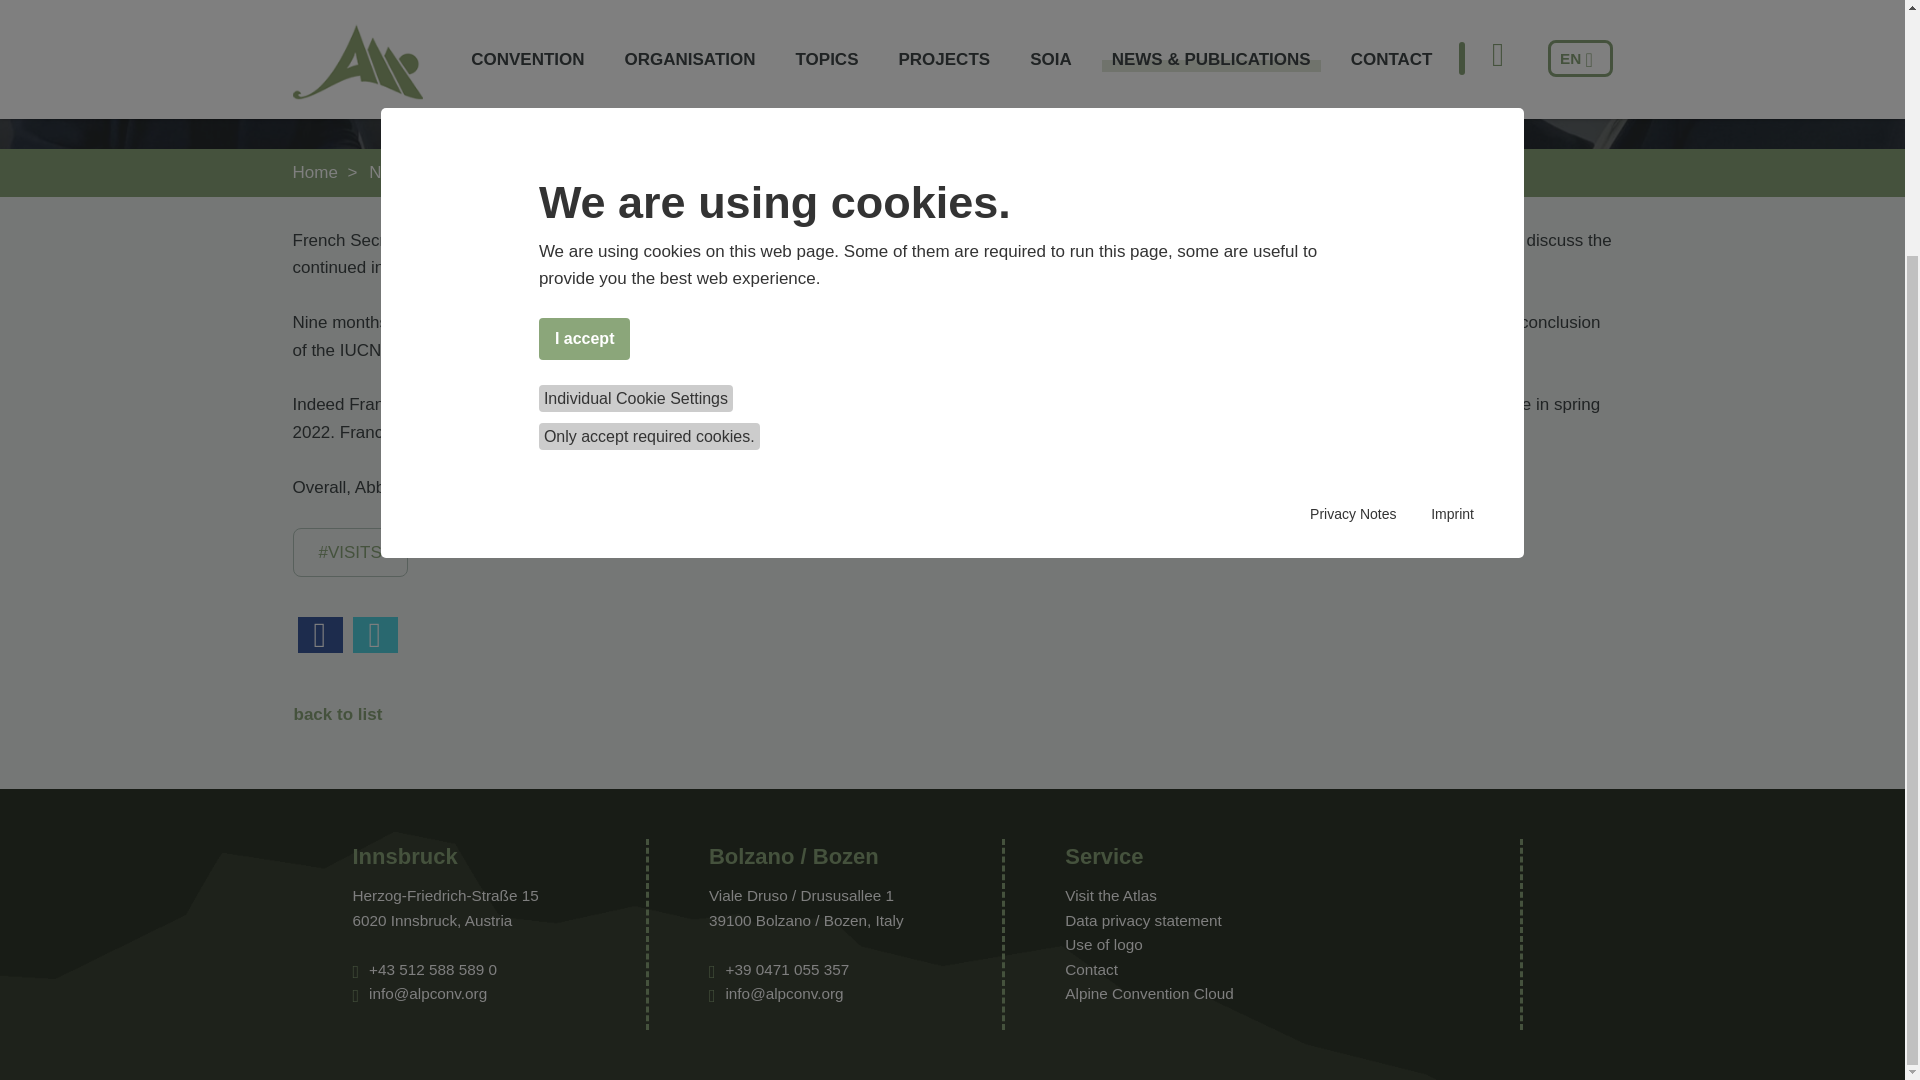  What do you see at coordinates (578, 172) in the screenshot?
I see `News` at bounding box center [578, 172].